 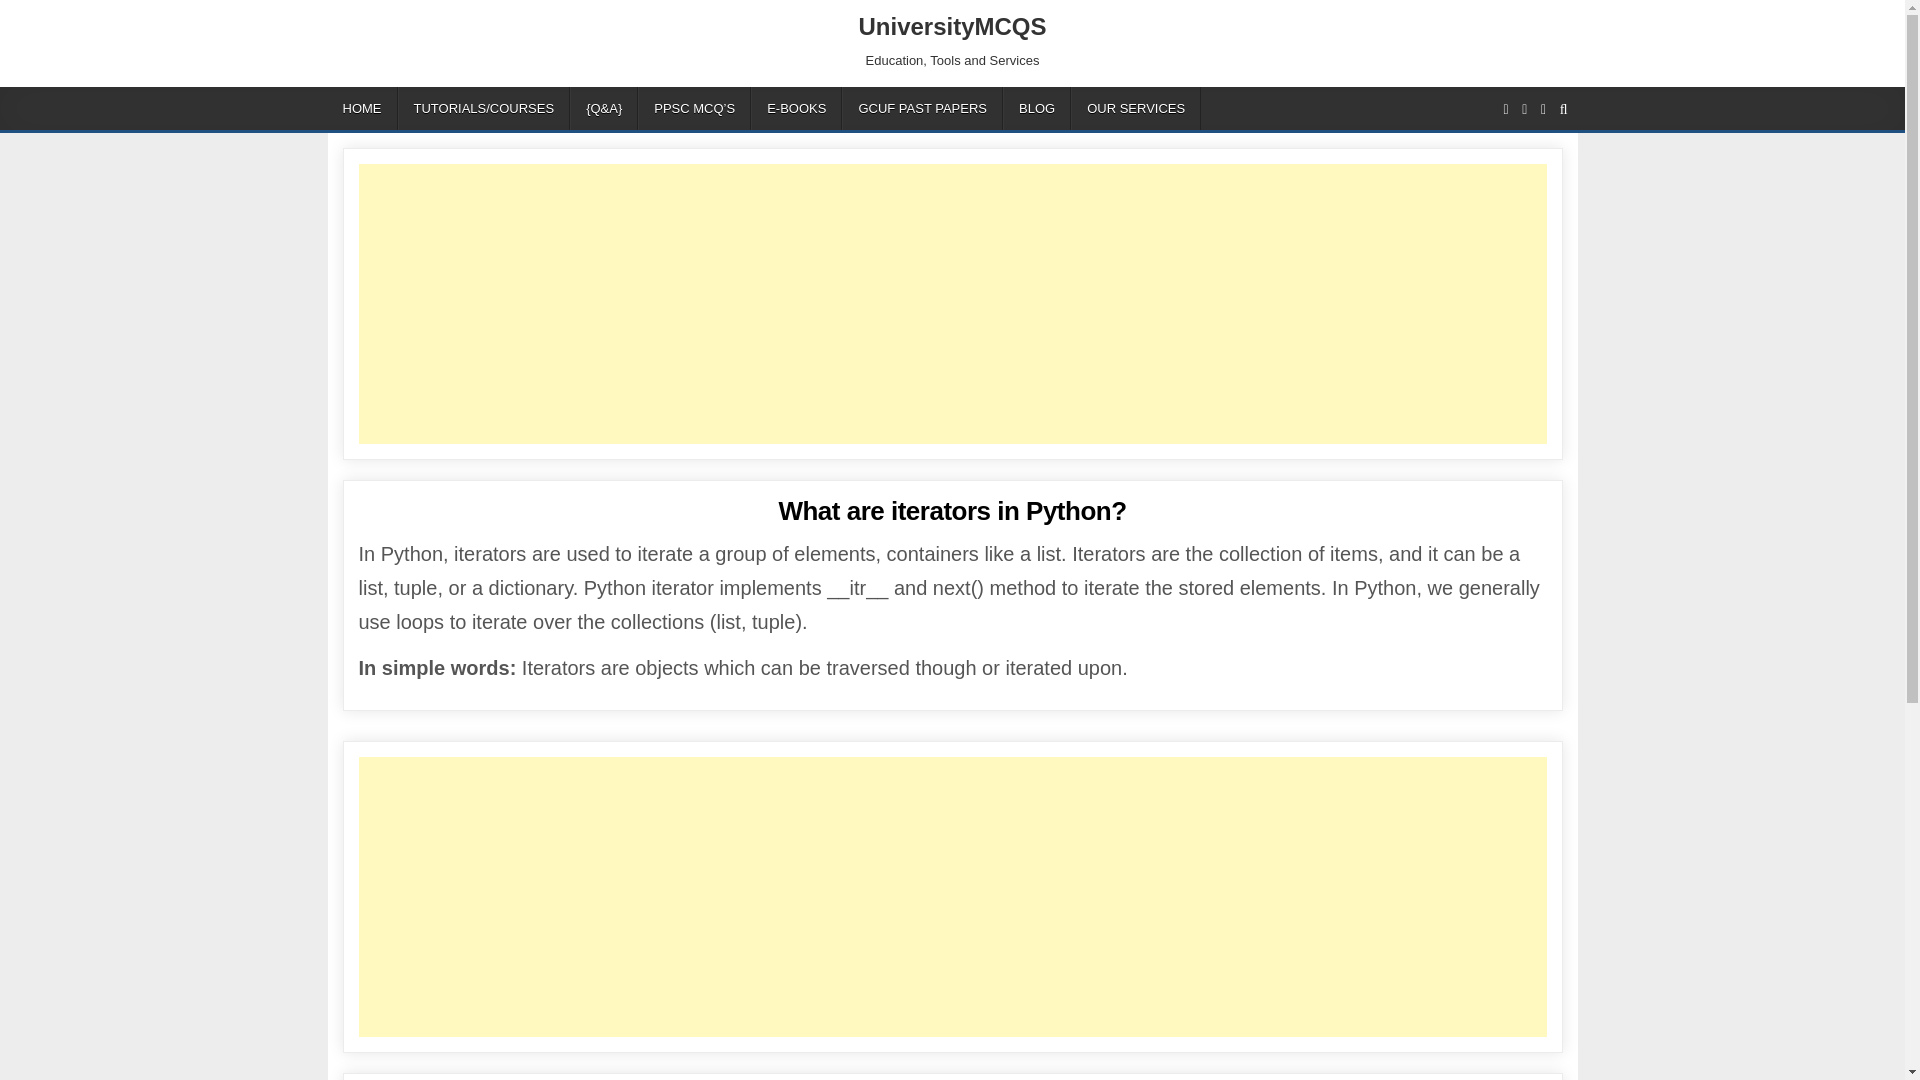 What do you see at coordinates (922, 108) in the screenshot?
I see `GCUF PAST PAPERS` at bounding box center [922, 108].